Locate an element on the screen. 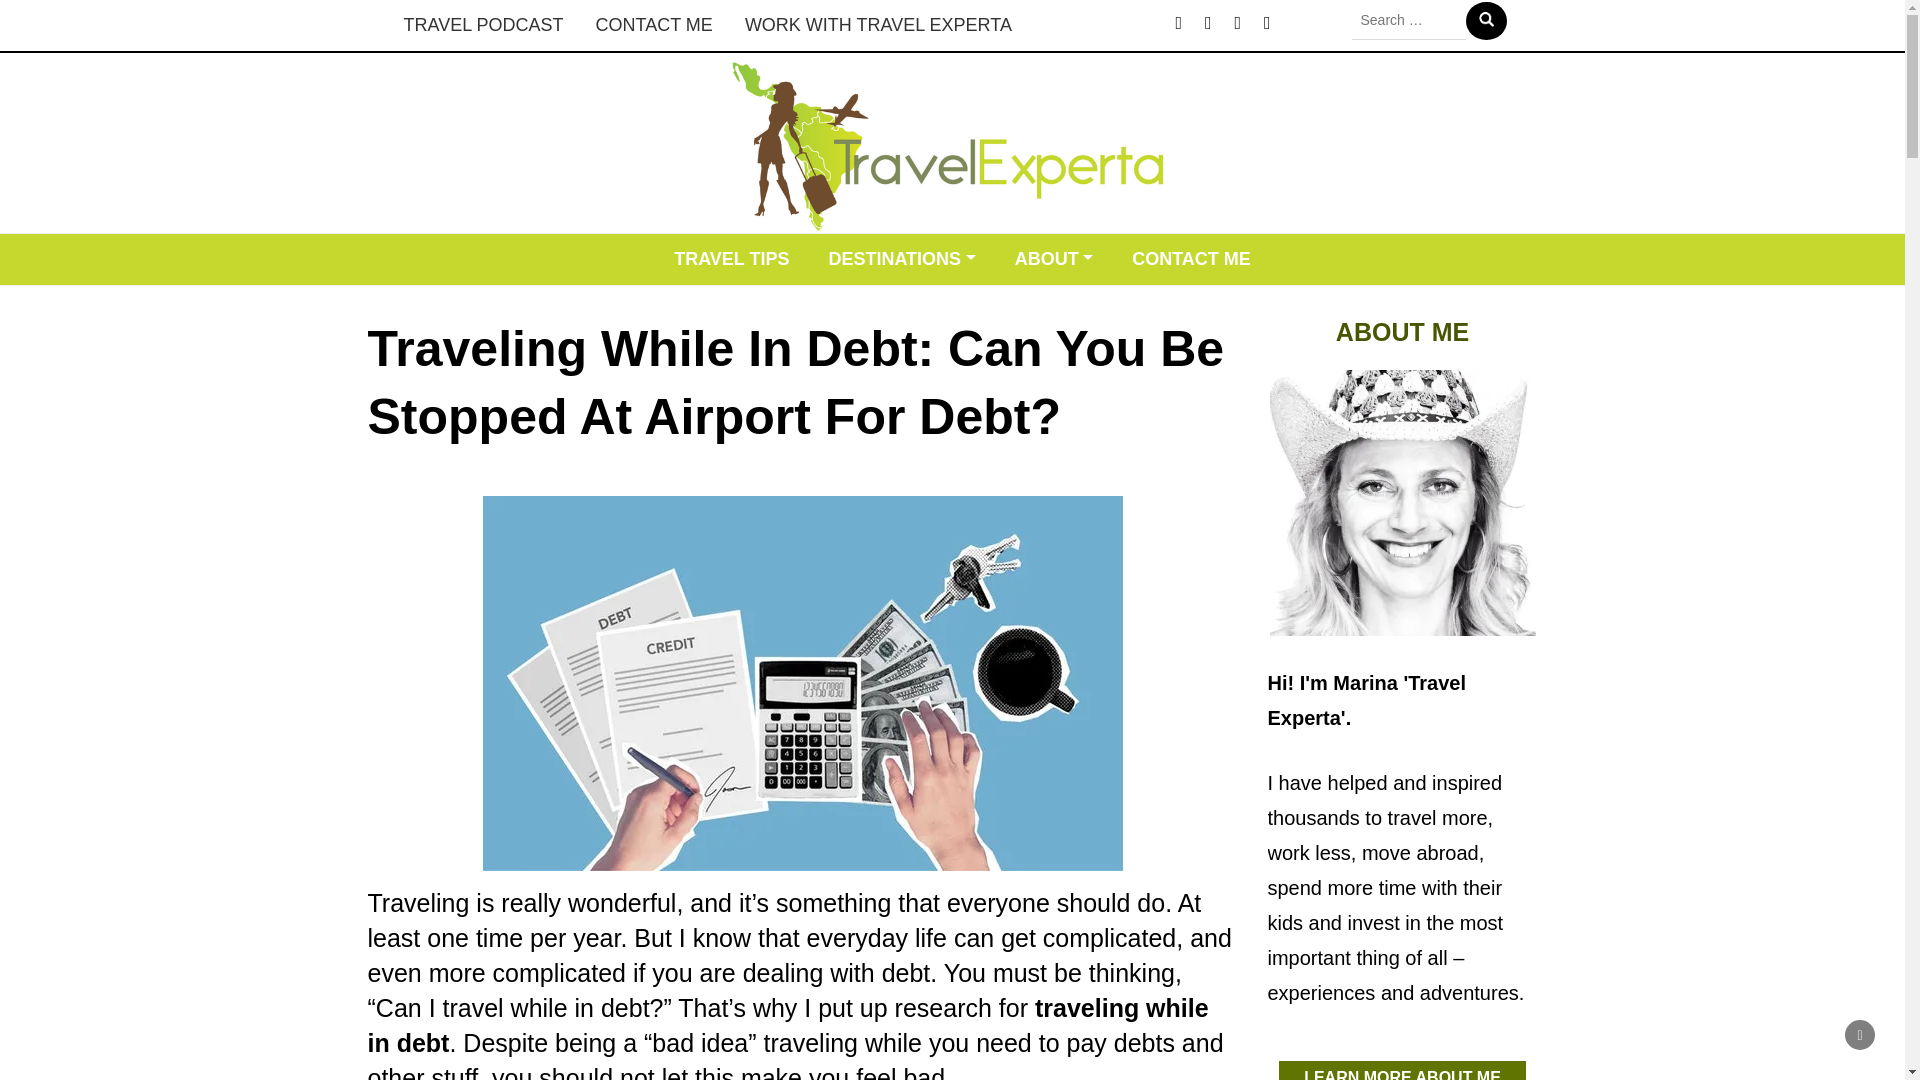 The image size is (1920, 1080). CONTACT ME is located at coordinates (1191, 260).